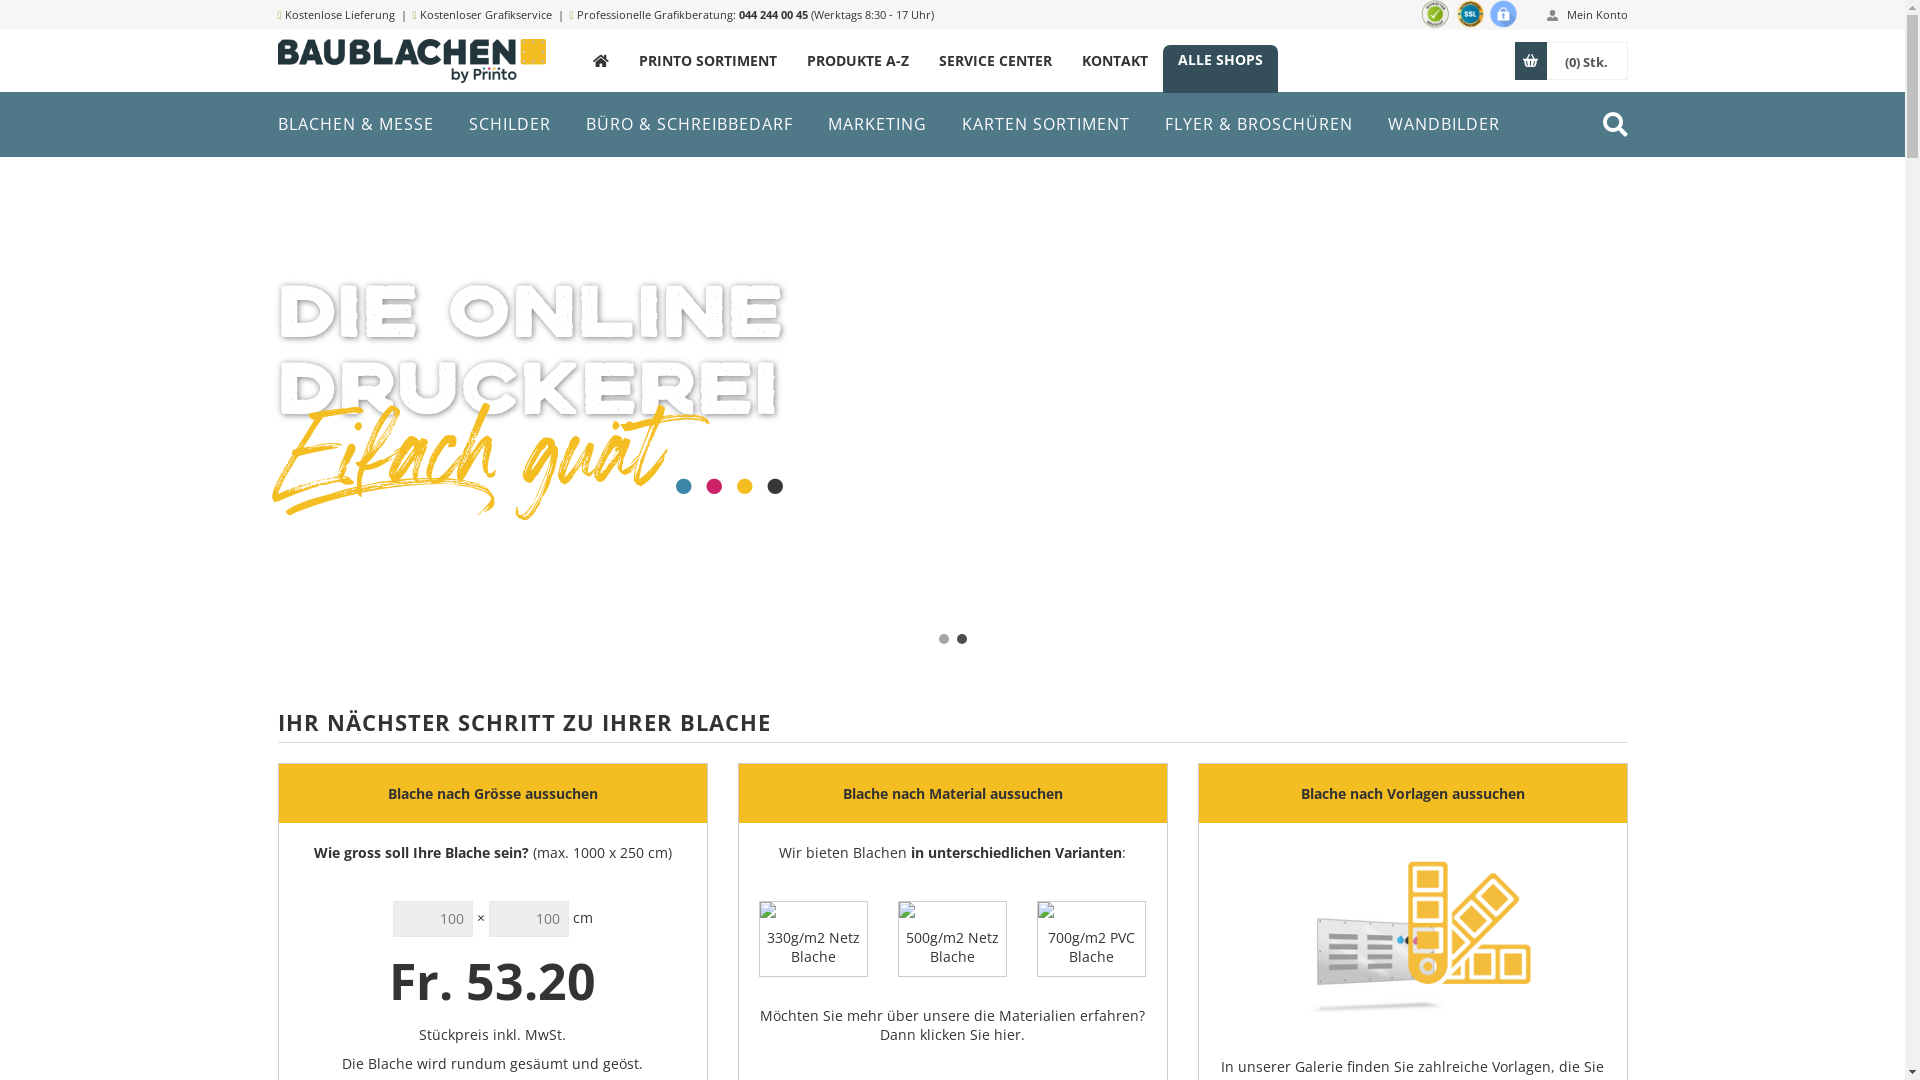 Image resolution: width=1920 pixels, height=1080 pixels. Describe the element at coordinates (961, 639) in the screenshot. I see `2` at that location.